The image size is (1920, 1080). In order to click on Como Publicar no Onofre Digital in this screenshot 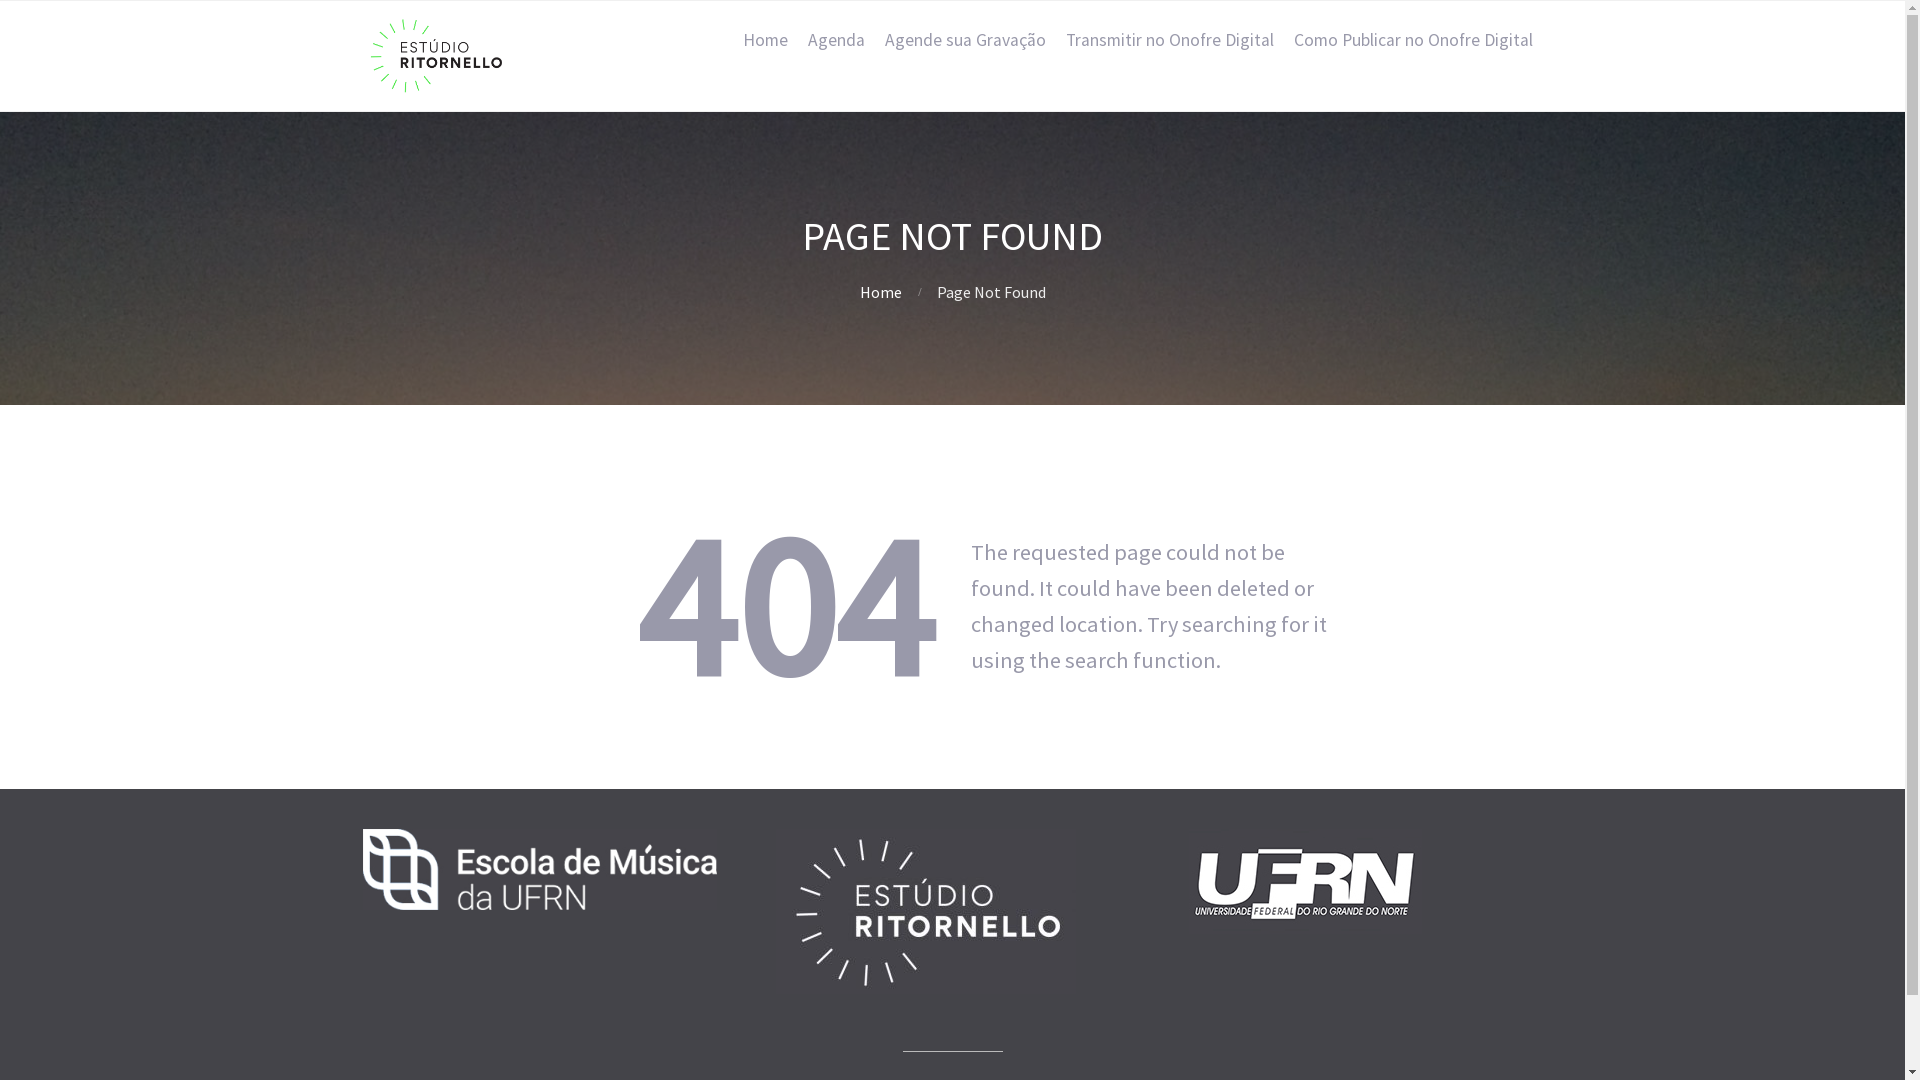, I will do `click(1414, 40)`.